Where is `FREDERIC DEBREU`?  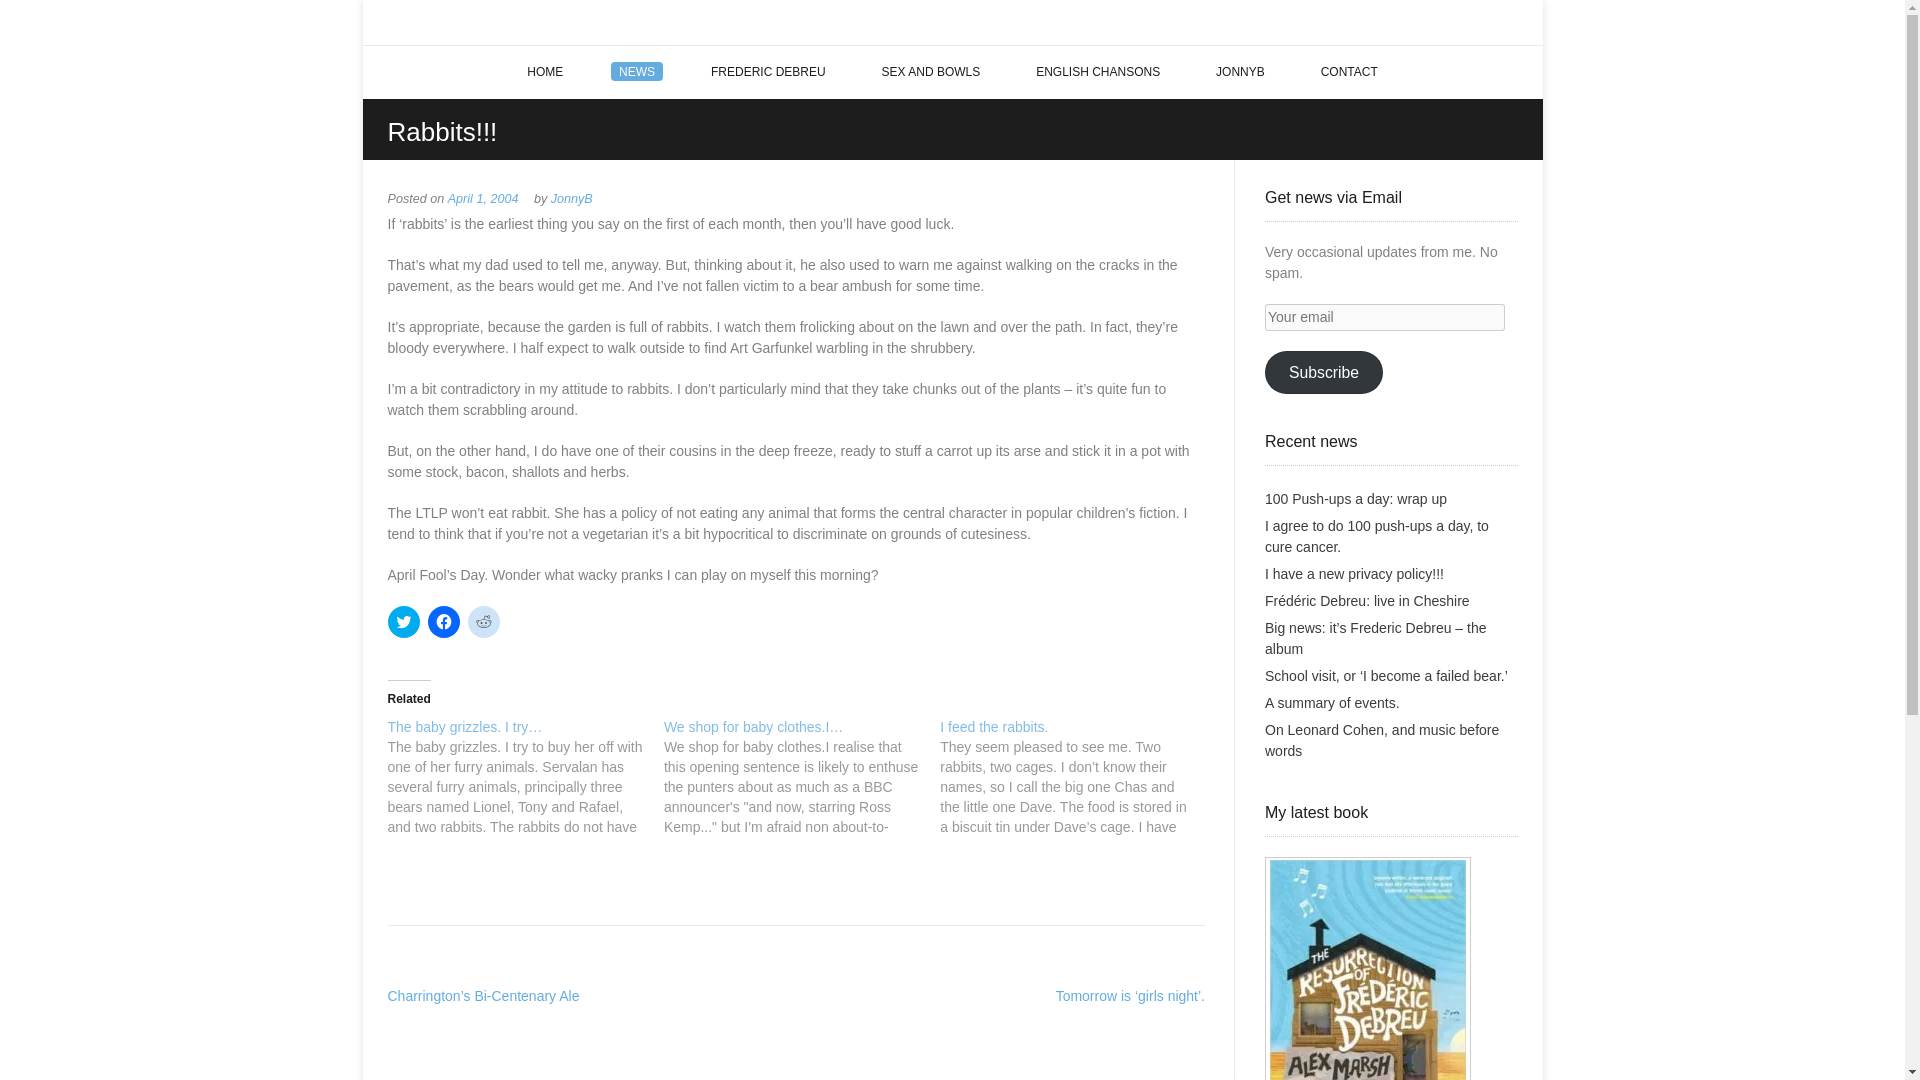
FREDERIC DEBREU is located at coordinates (768, 72).